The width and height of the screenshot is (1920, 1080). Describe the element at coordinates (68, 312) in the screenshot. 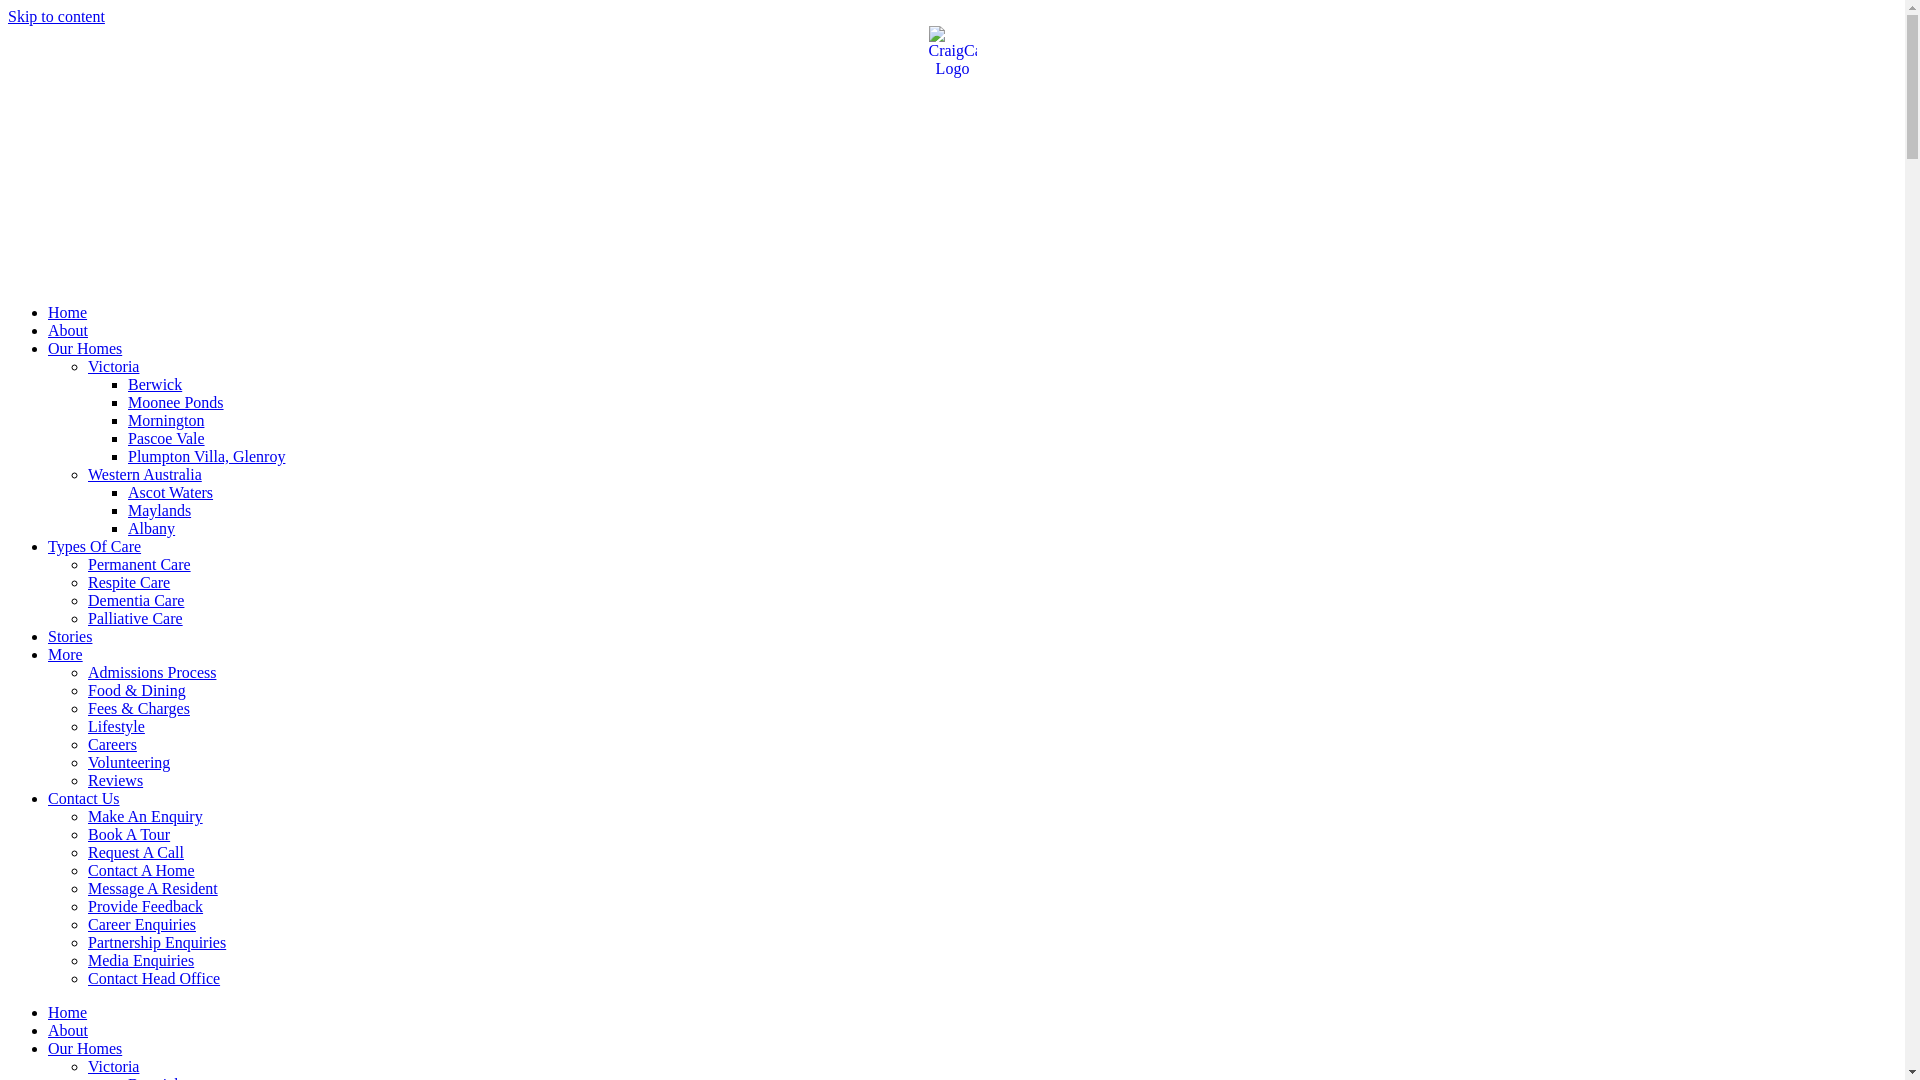

I see `Home` at that location.